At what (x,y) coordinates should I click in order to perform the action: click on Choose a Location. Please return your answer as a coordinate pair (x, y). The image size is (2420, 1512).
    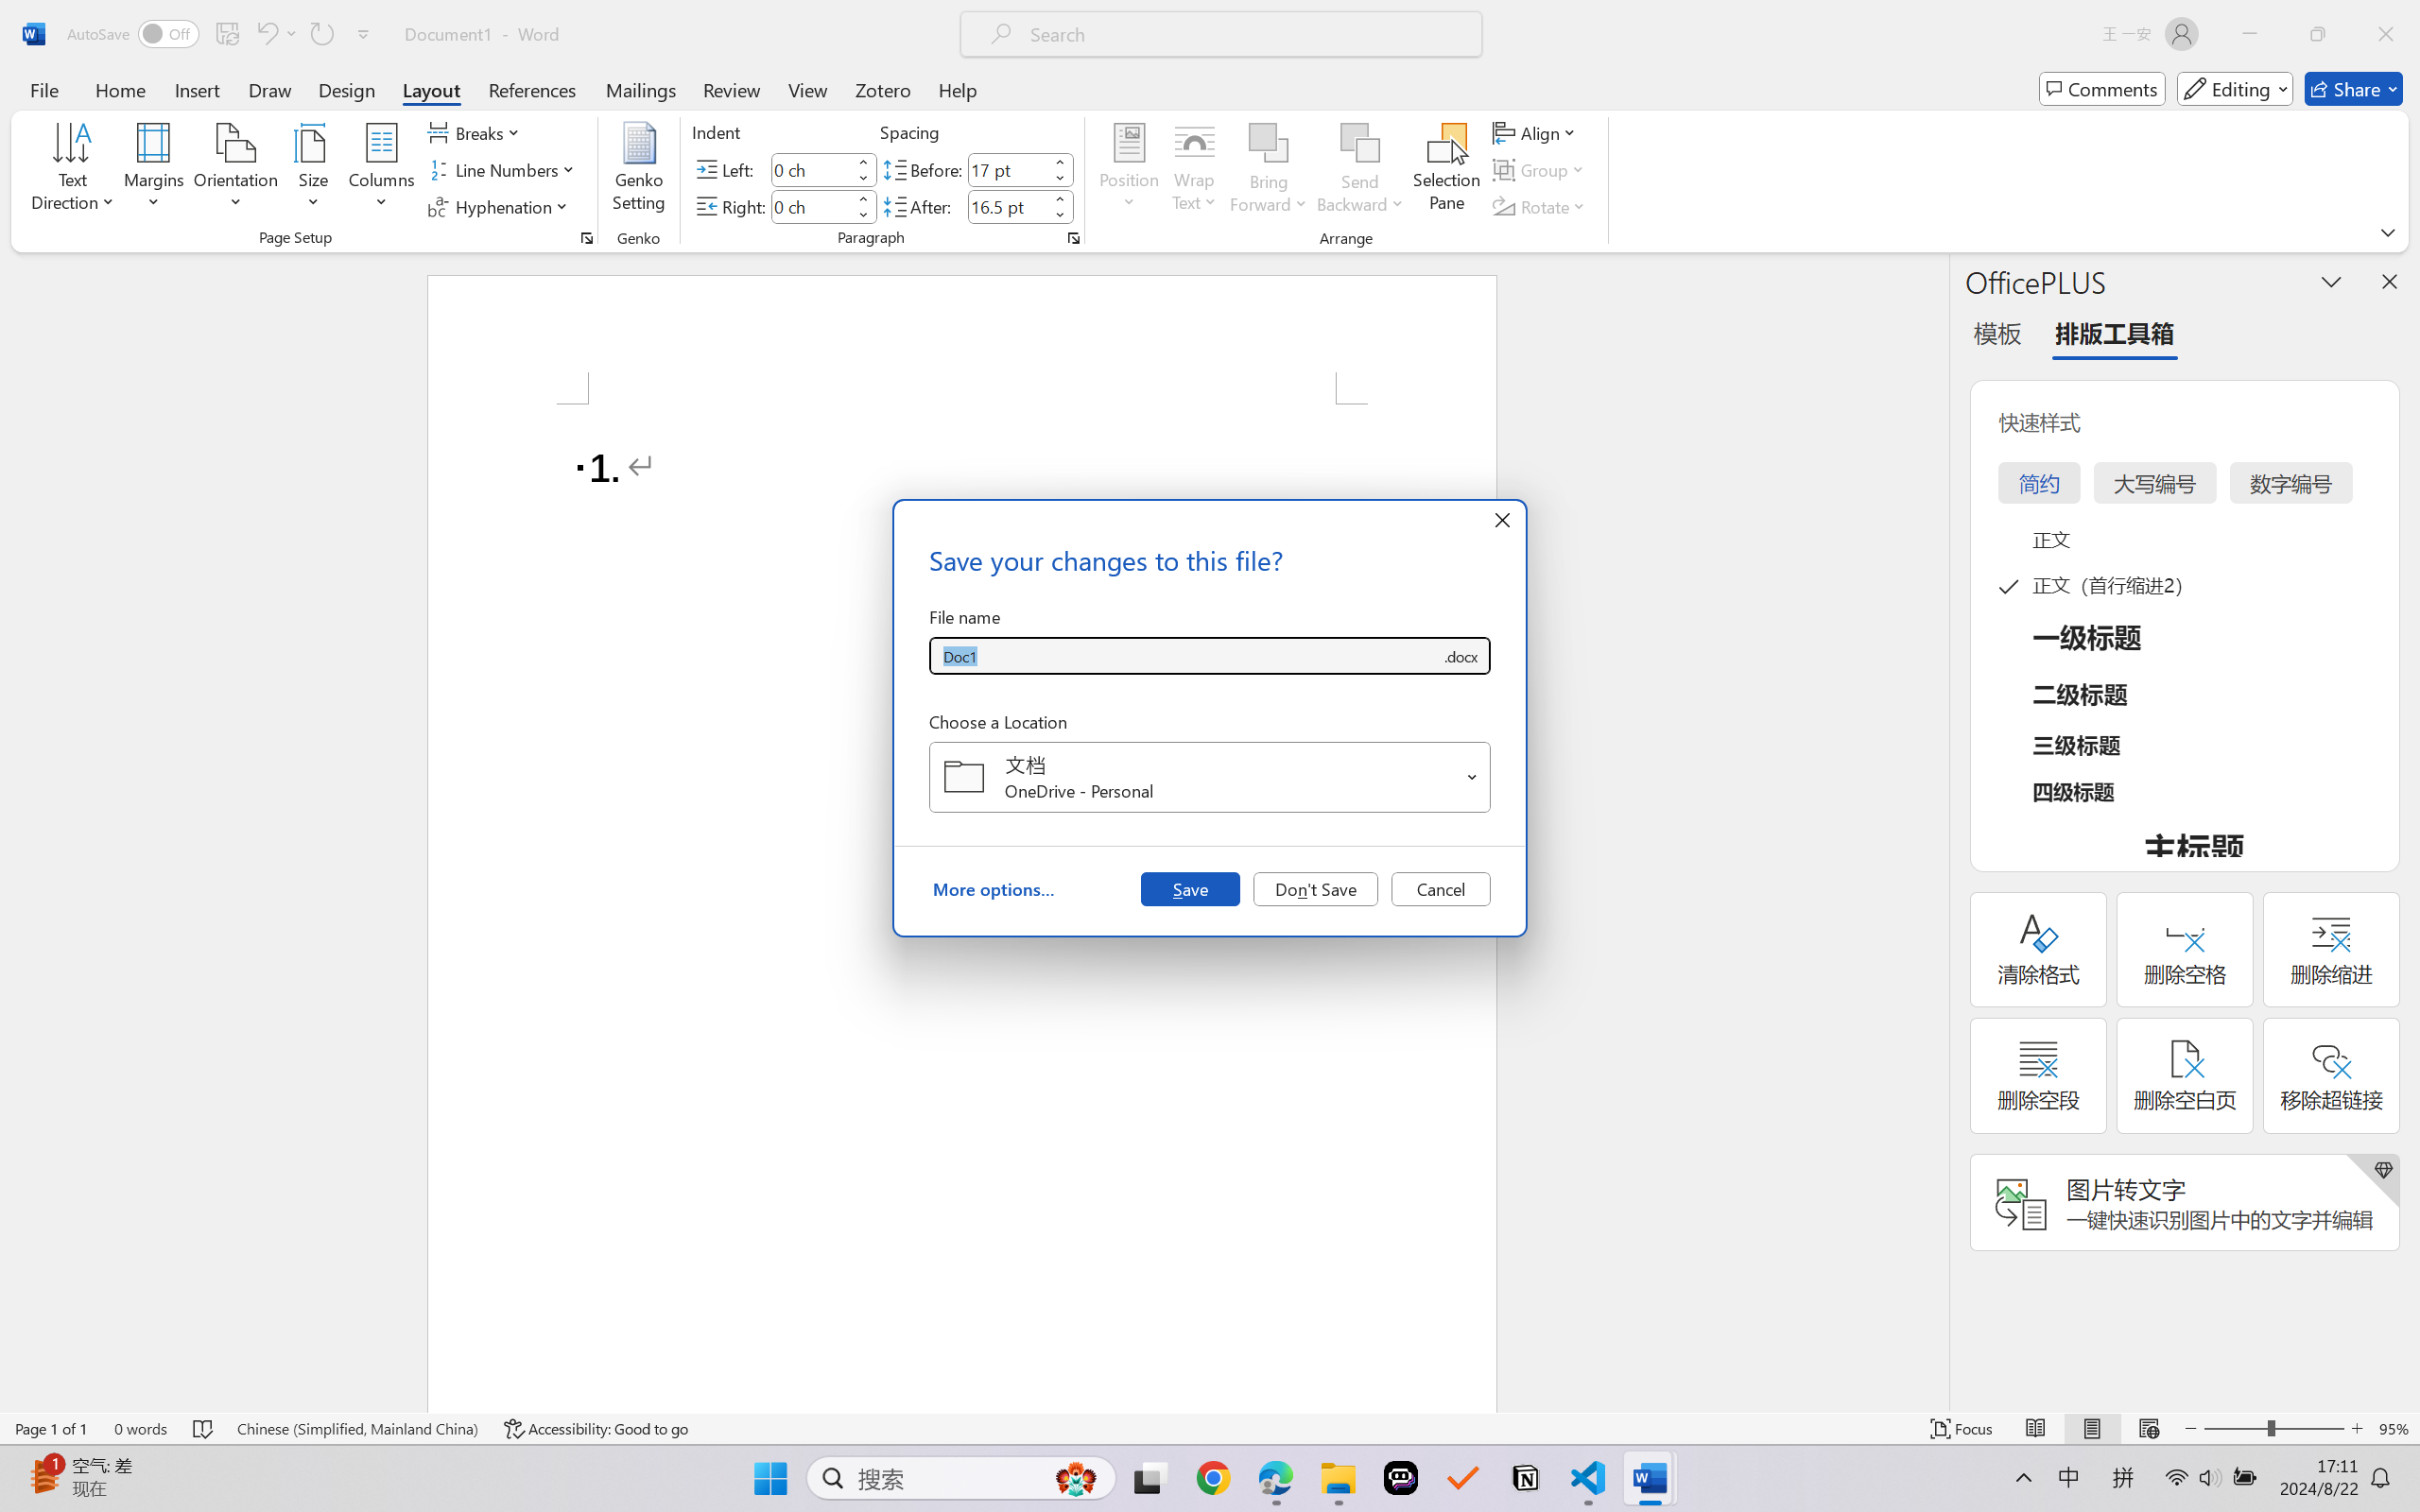
    Looking at the image, I should click on (1210, 777).